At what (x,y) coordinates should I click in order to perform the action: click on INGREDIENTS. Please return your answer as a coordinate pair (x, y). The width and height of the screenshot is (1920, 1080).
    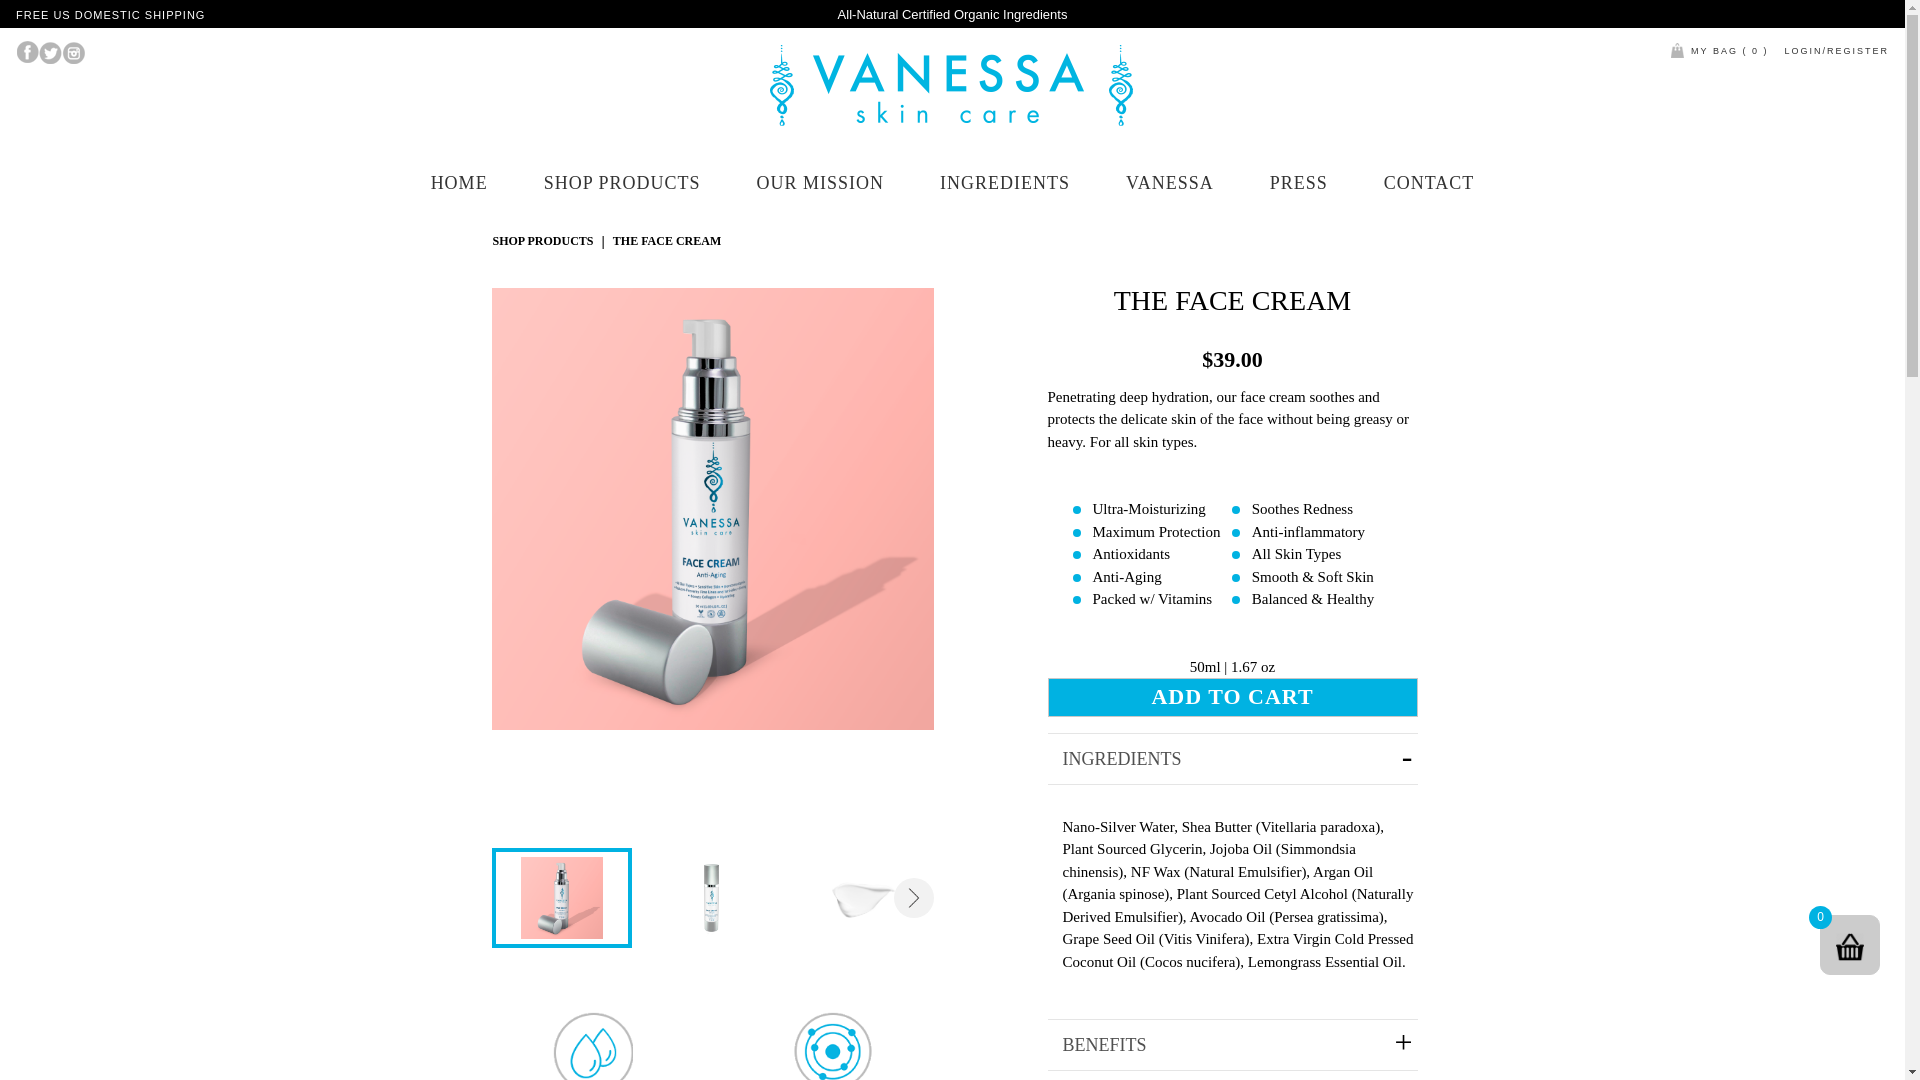
    Looking at the image, I should click on (1004, 182).